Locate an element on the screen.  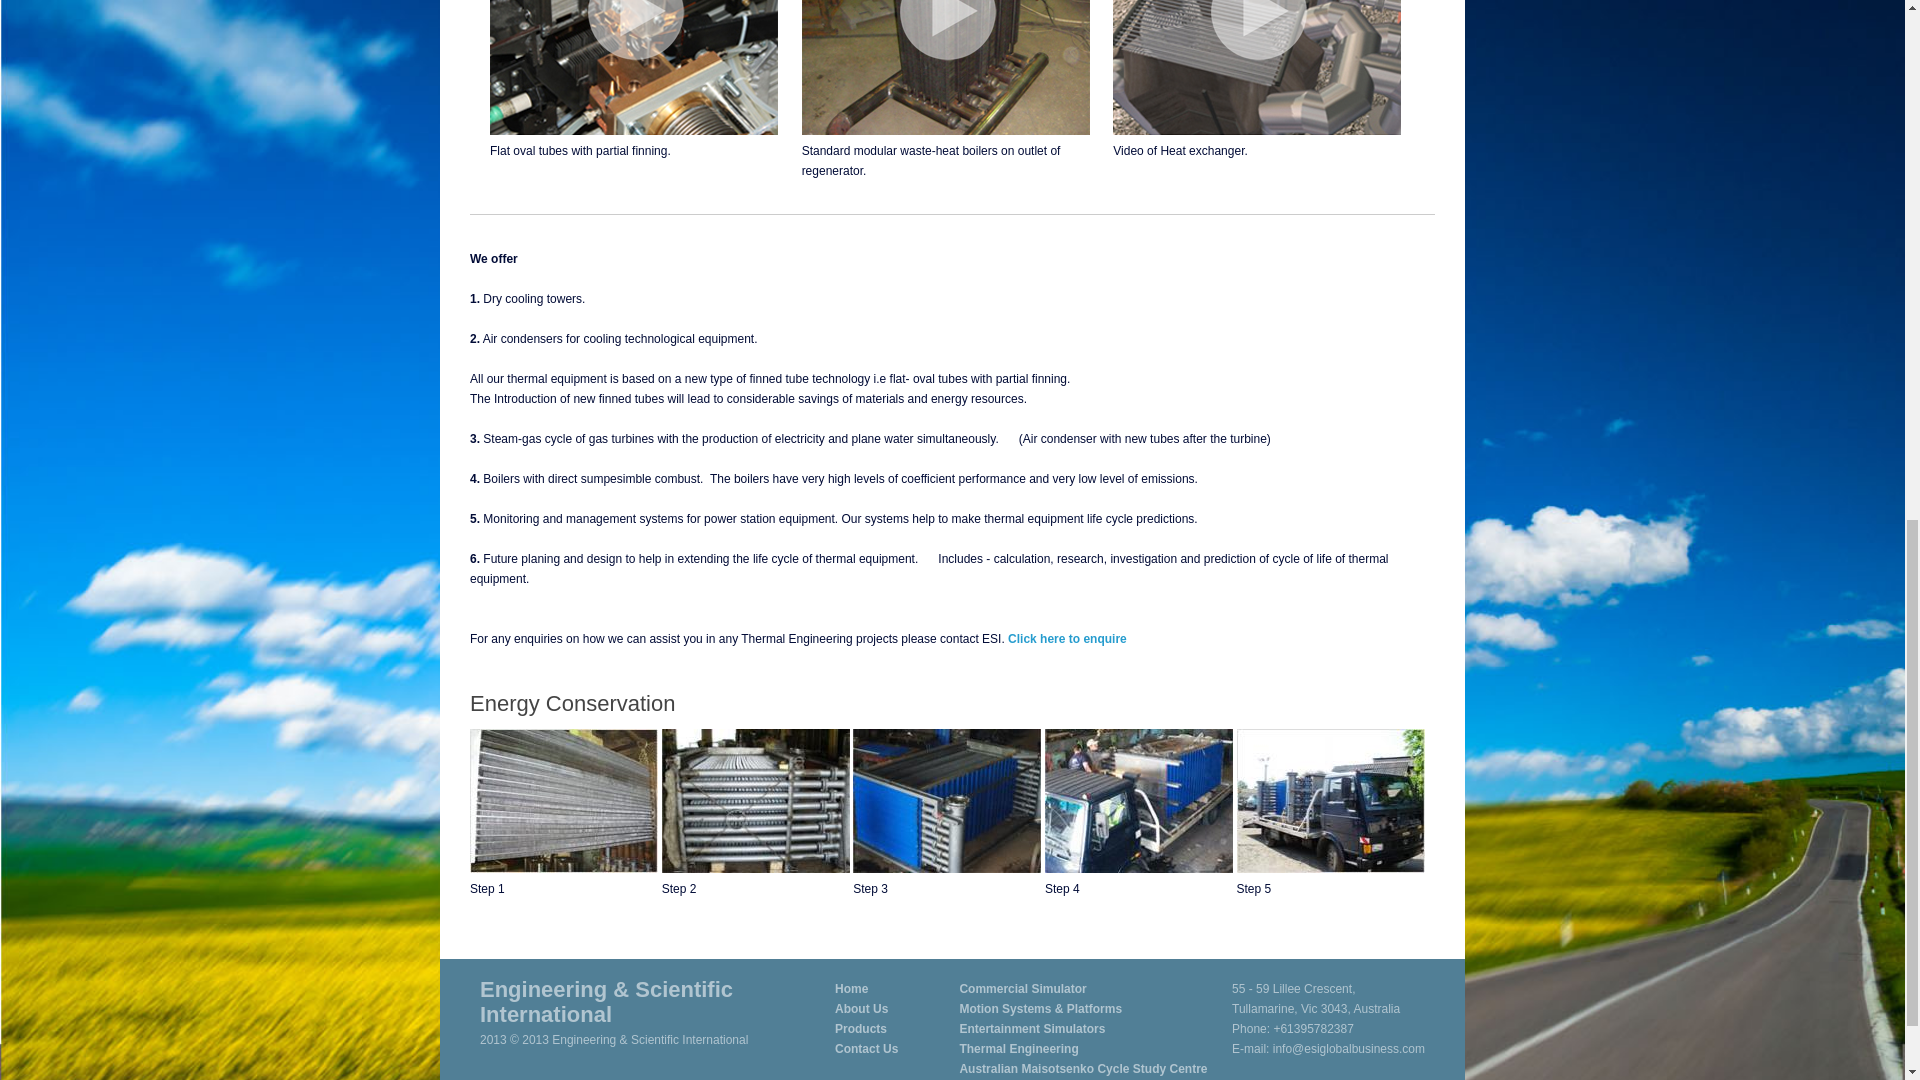
Thermal Engineering is located at coordinates (1018, 1049).